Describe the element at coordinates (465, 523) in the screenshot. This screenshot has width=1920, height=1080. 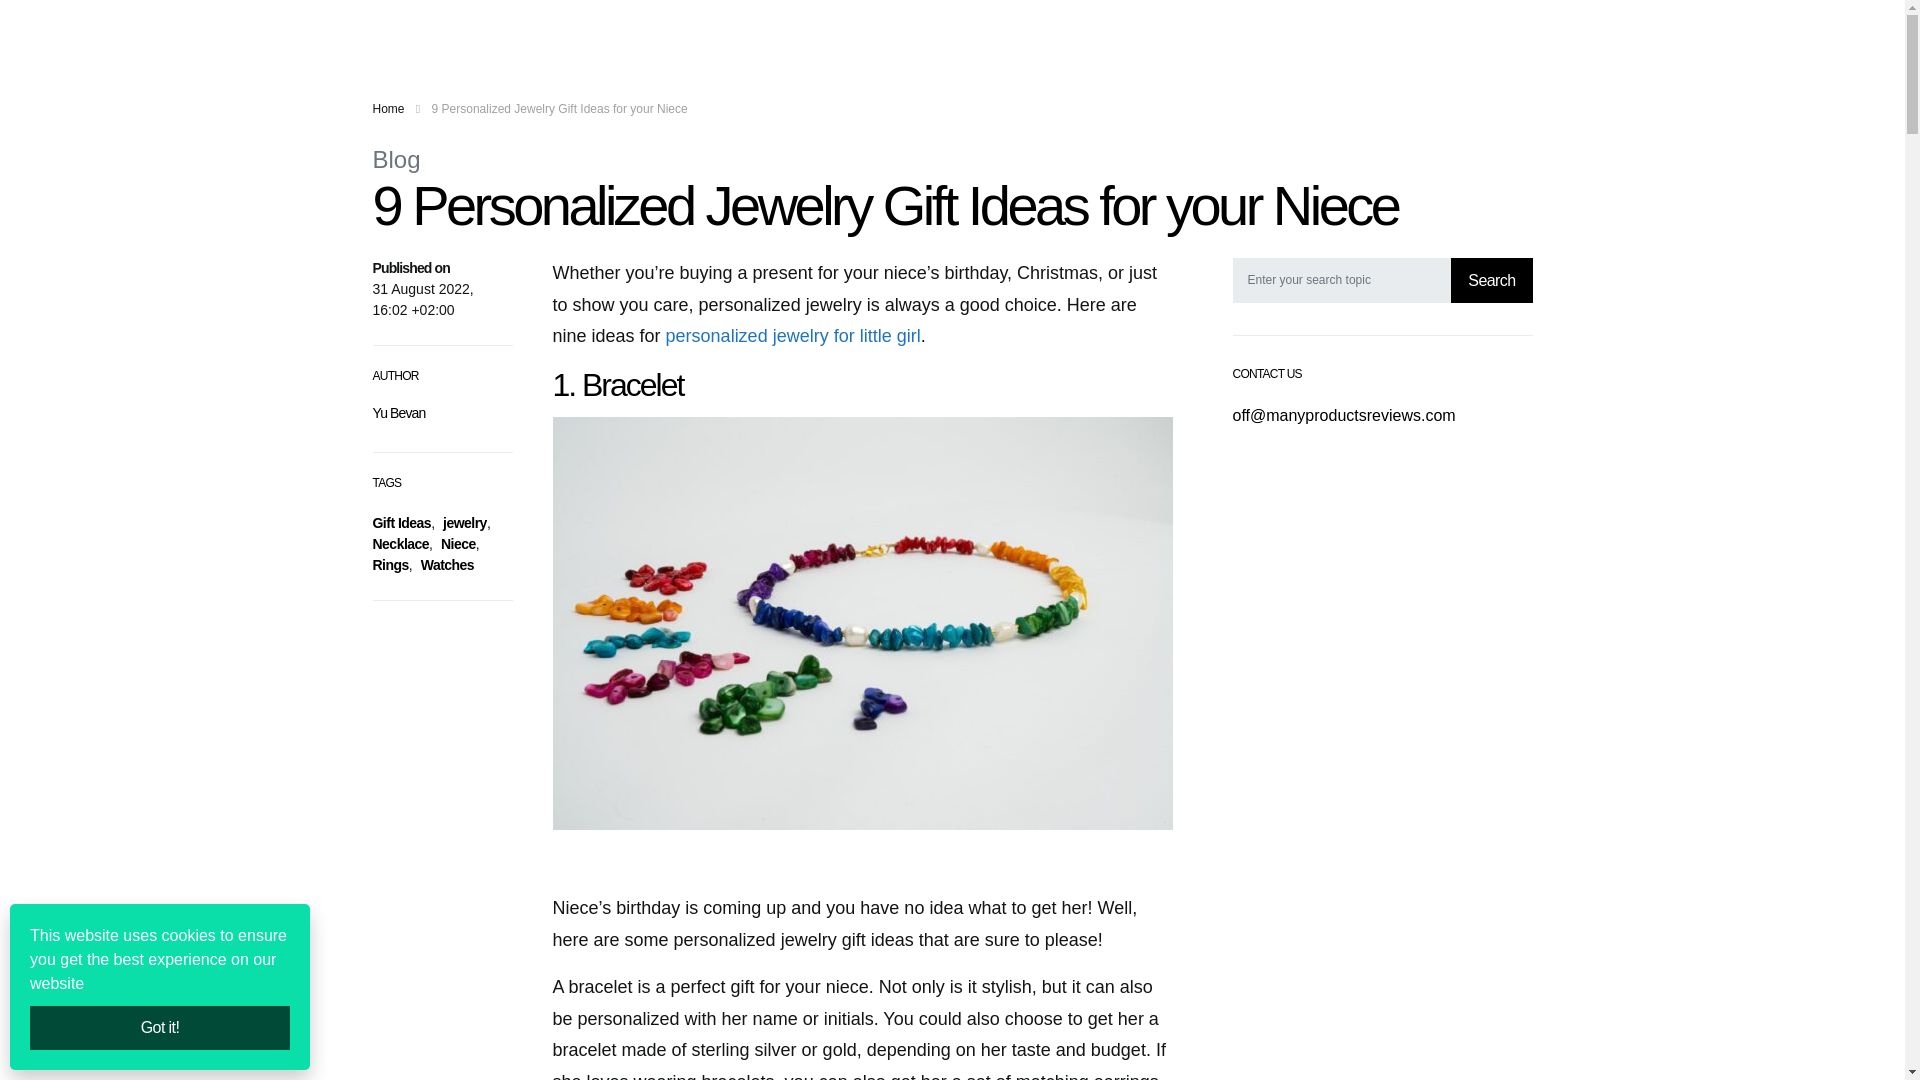
I see `jewelry` at that location.